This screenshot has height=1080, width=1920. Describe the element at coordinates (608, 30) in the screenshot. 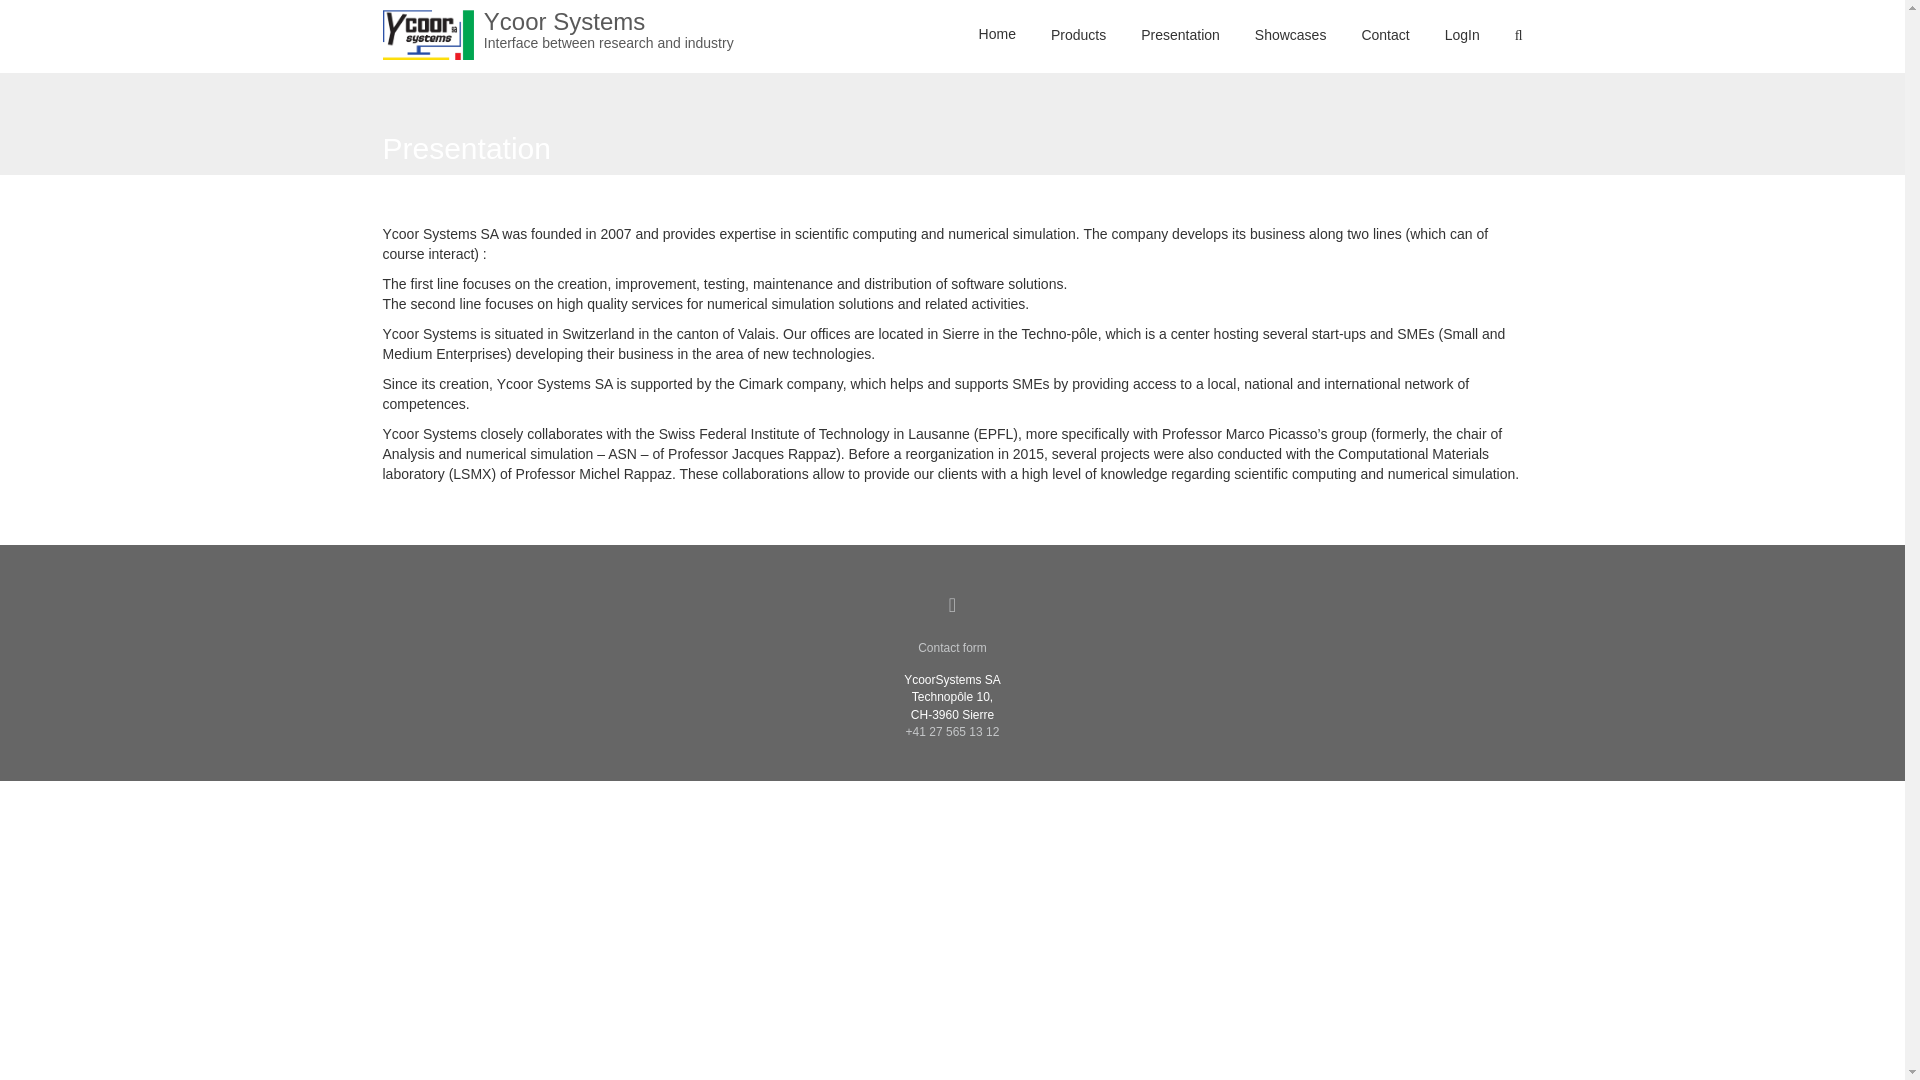

I see `Ycoor Systems` at that location.